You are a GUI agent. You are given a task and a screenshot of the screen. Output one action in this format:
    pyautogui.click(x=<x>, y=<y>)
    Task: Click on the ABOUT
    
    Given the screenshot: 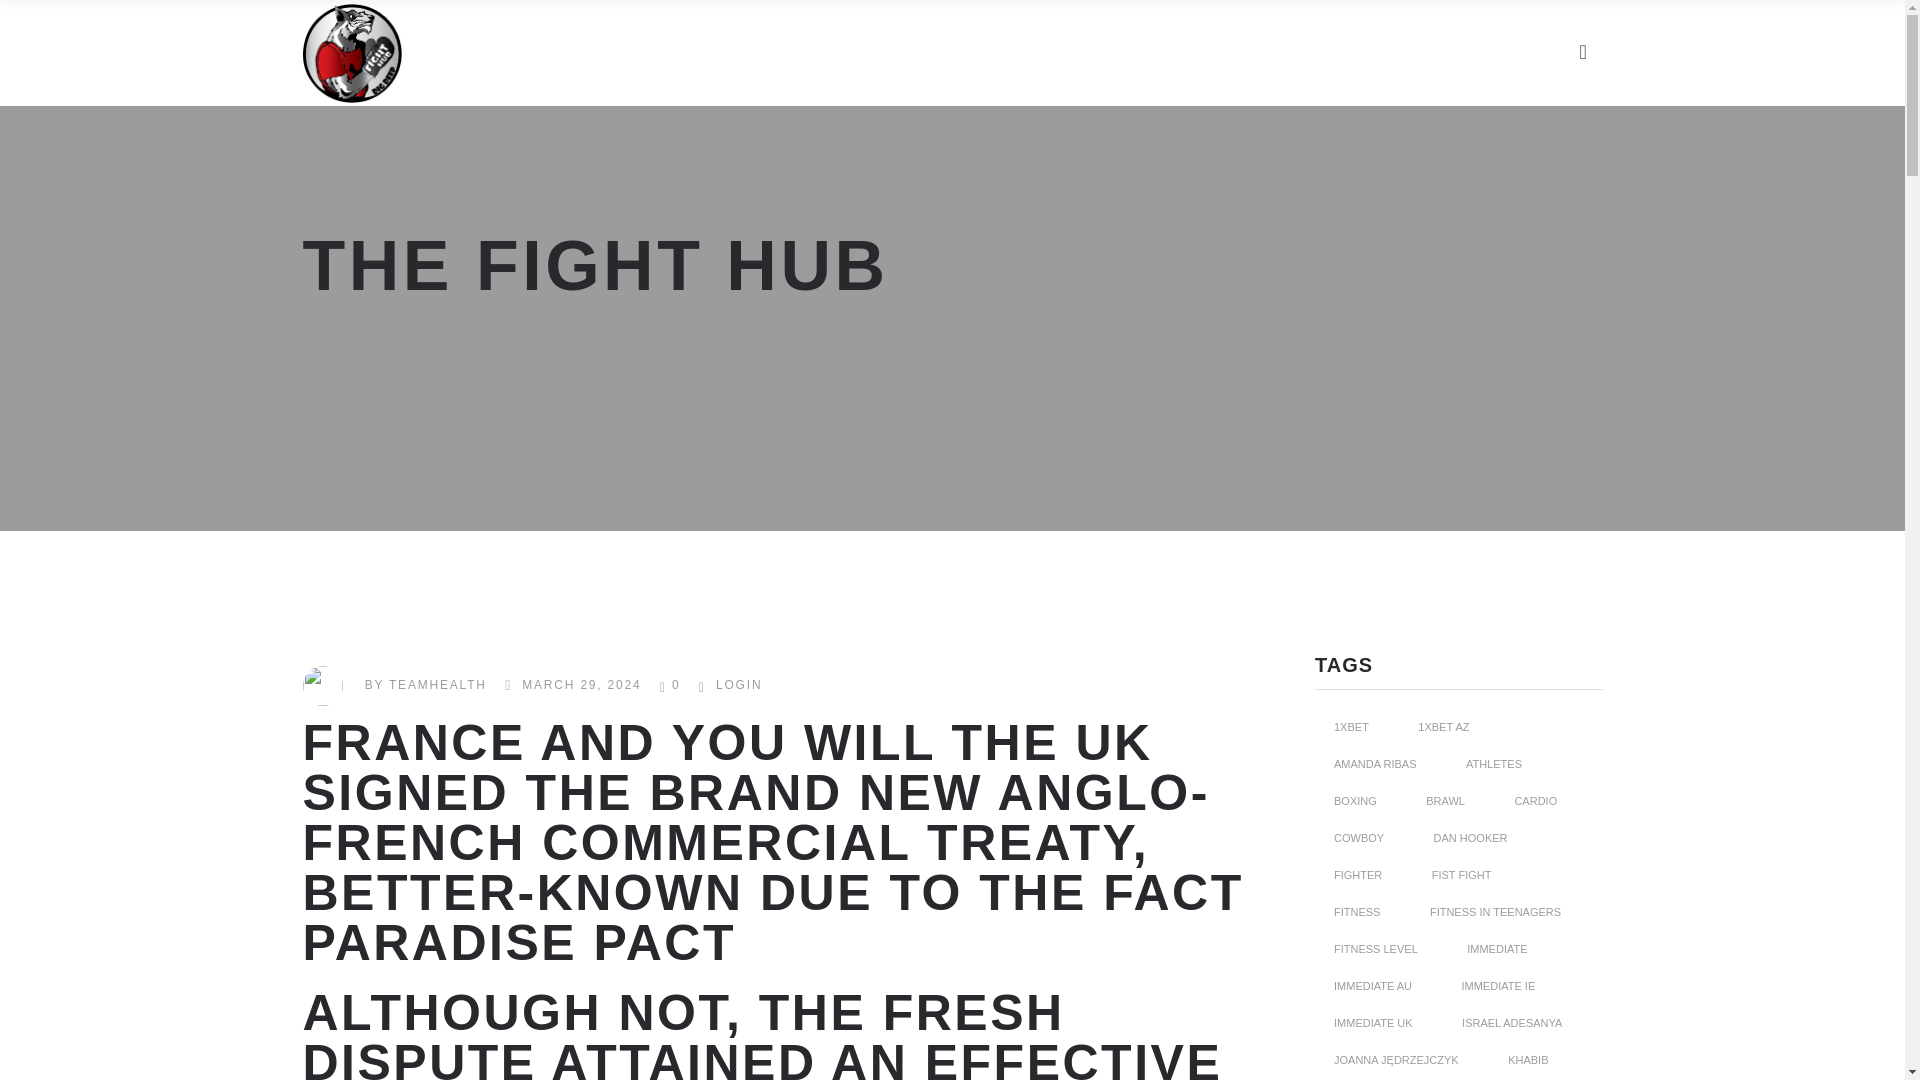 What is the action you would take?
    pyautogui.click(x=614, y=52)
    